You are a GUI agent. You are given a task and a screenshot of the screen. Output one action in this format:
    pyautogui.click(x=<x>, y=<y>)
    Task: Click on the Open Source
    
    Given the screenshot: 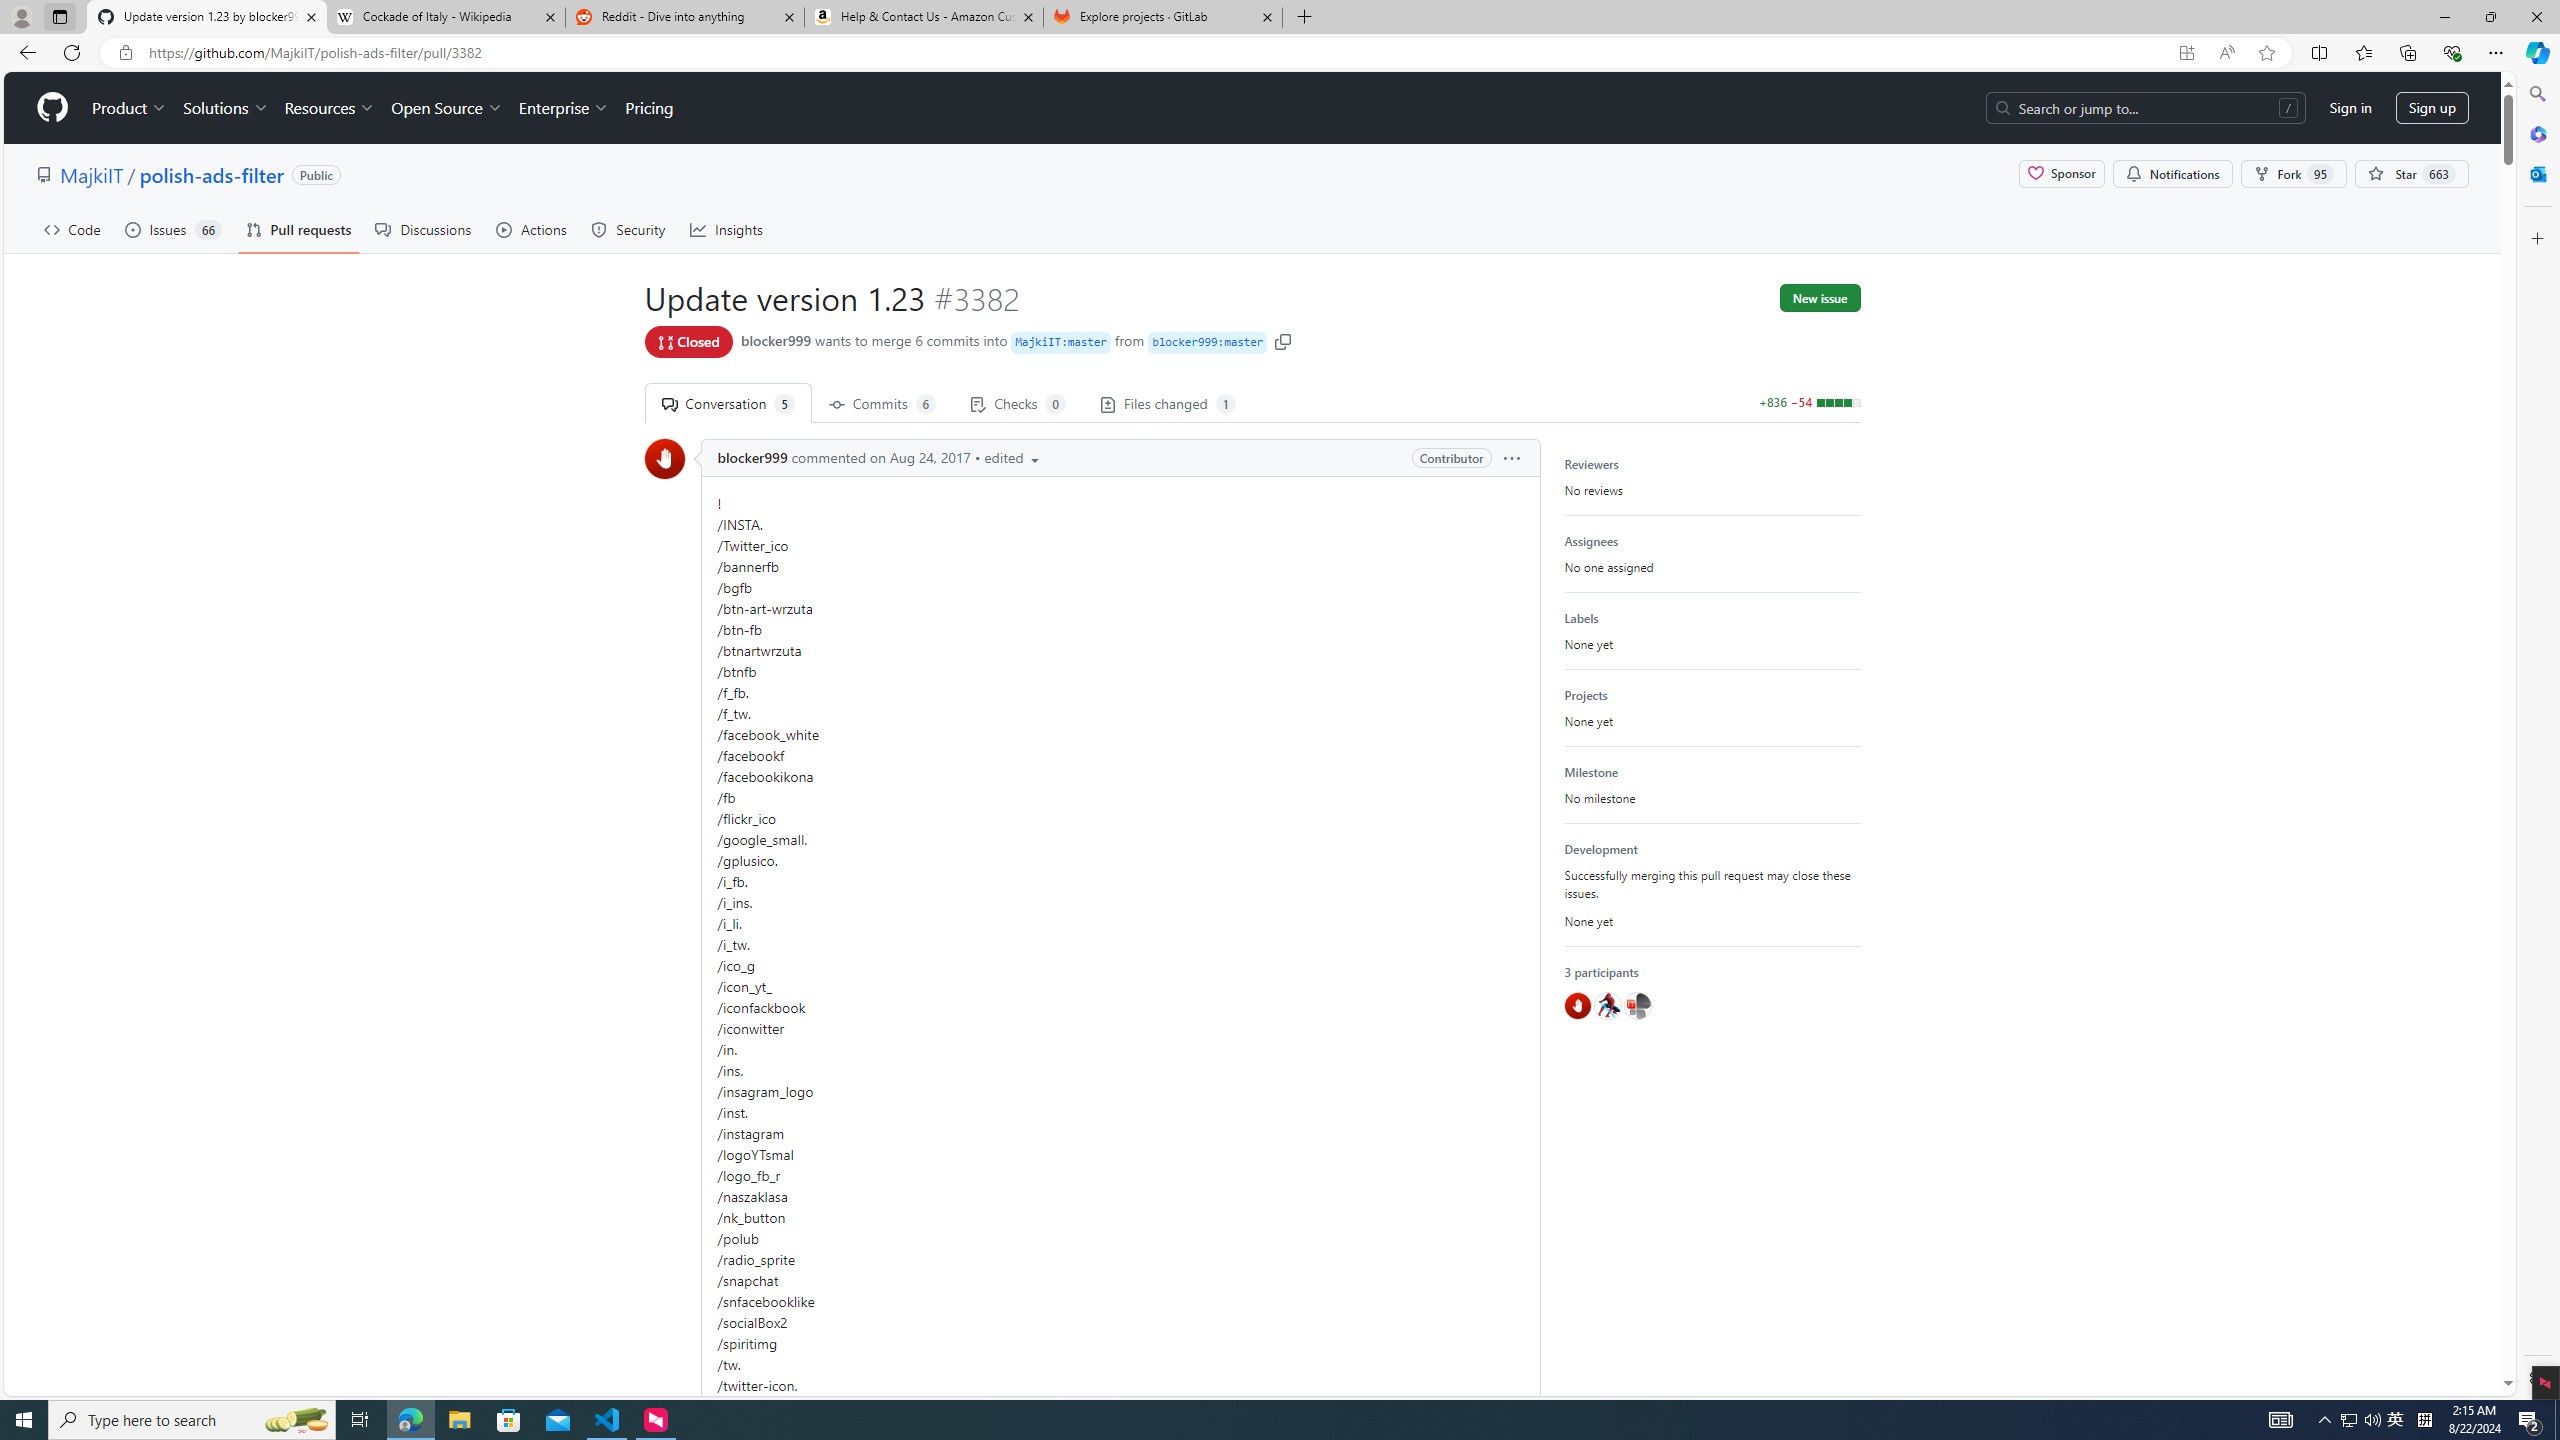 What is the action you would take?
    pyautogui.click(x=448, y=108)
    